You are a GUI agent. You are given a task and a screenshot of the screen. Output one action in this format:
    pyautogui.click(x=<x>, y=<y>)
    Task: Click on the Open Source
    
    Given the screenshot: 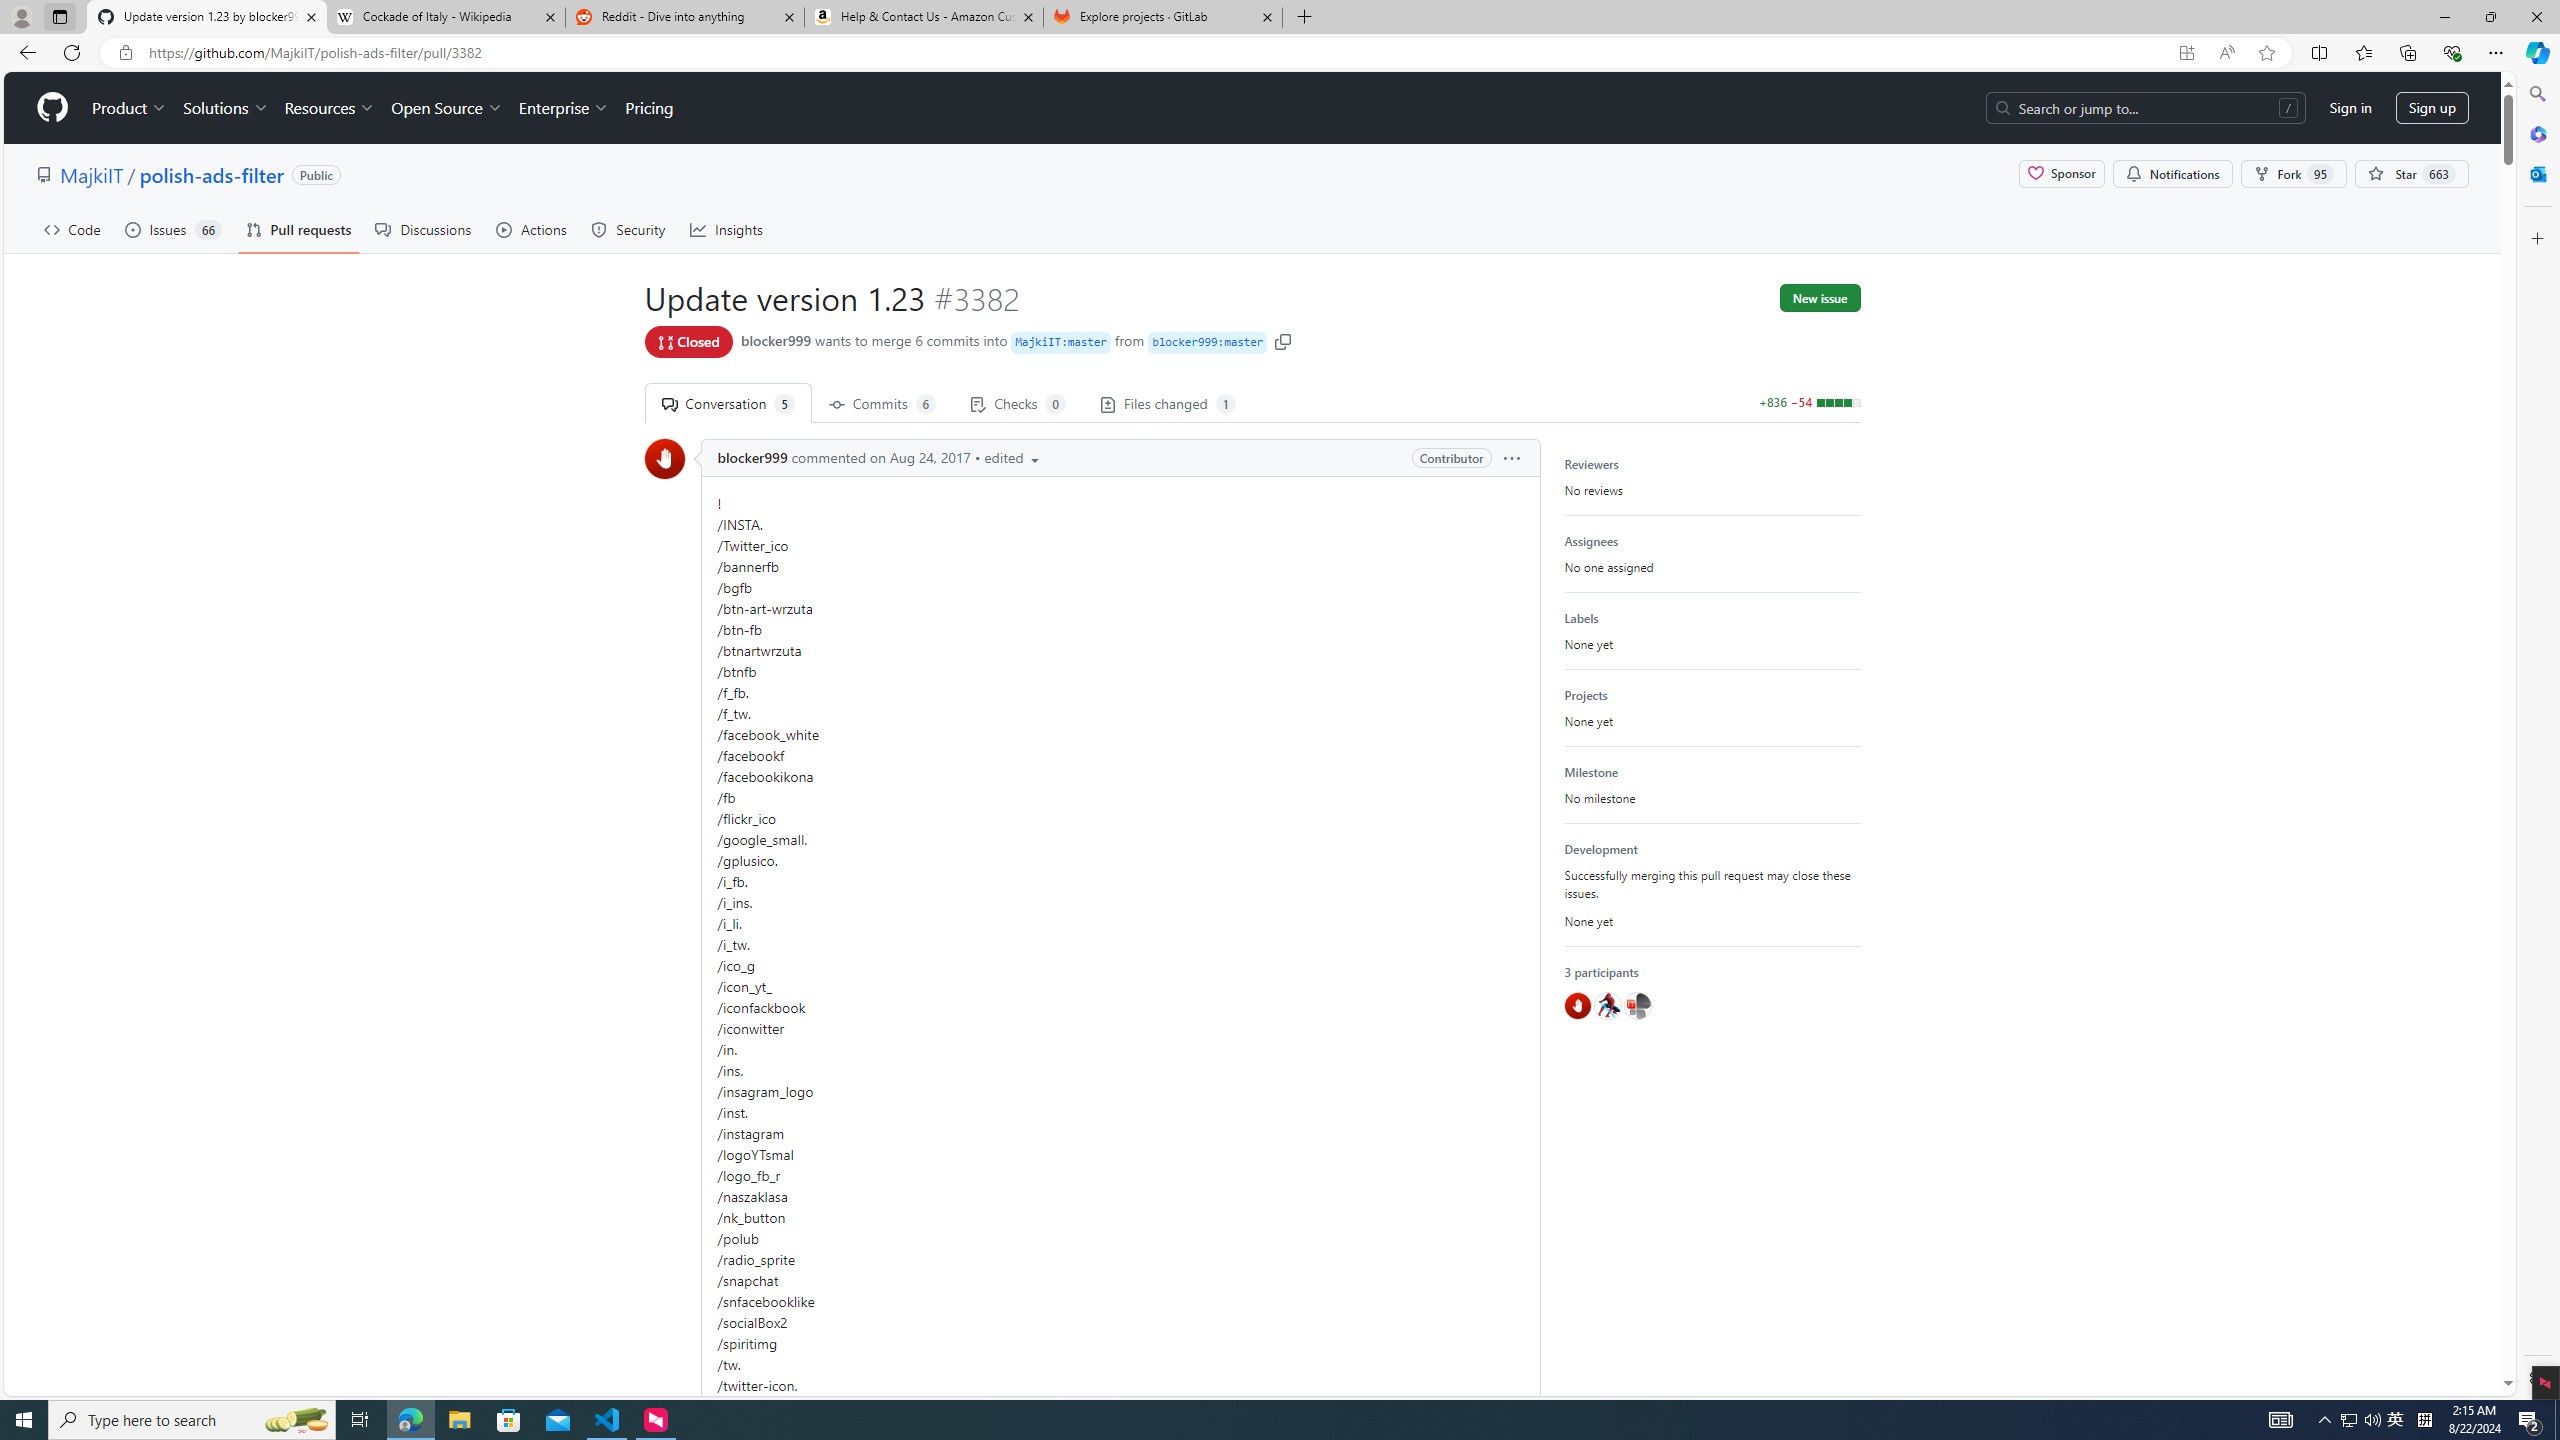 What is the action you would take?
    pyautogui.click(x=448, y=108)
    